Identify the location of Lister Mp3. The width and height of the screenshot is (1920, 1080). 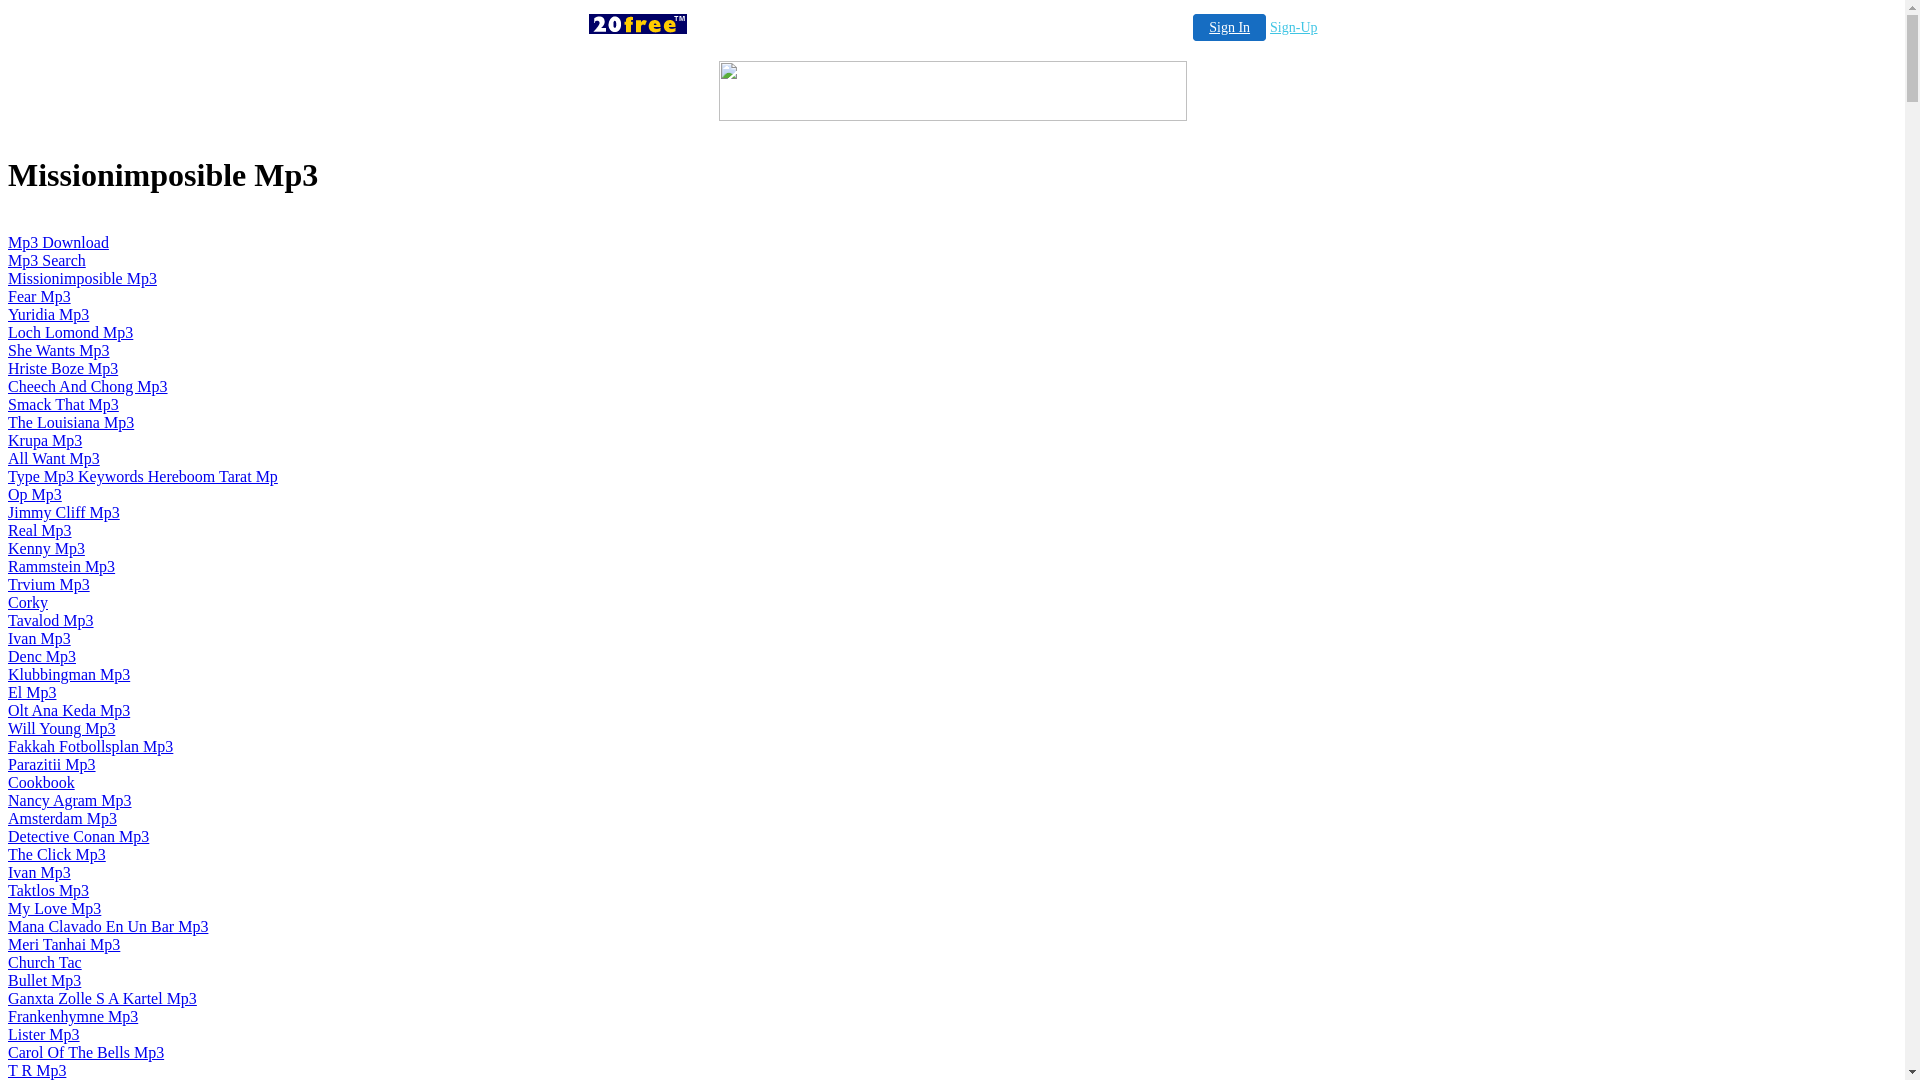
(44, 1034).